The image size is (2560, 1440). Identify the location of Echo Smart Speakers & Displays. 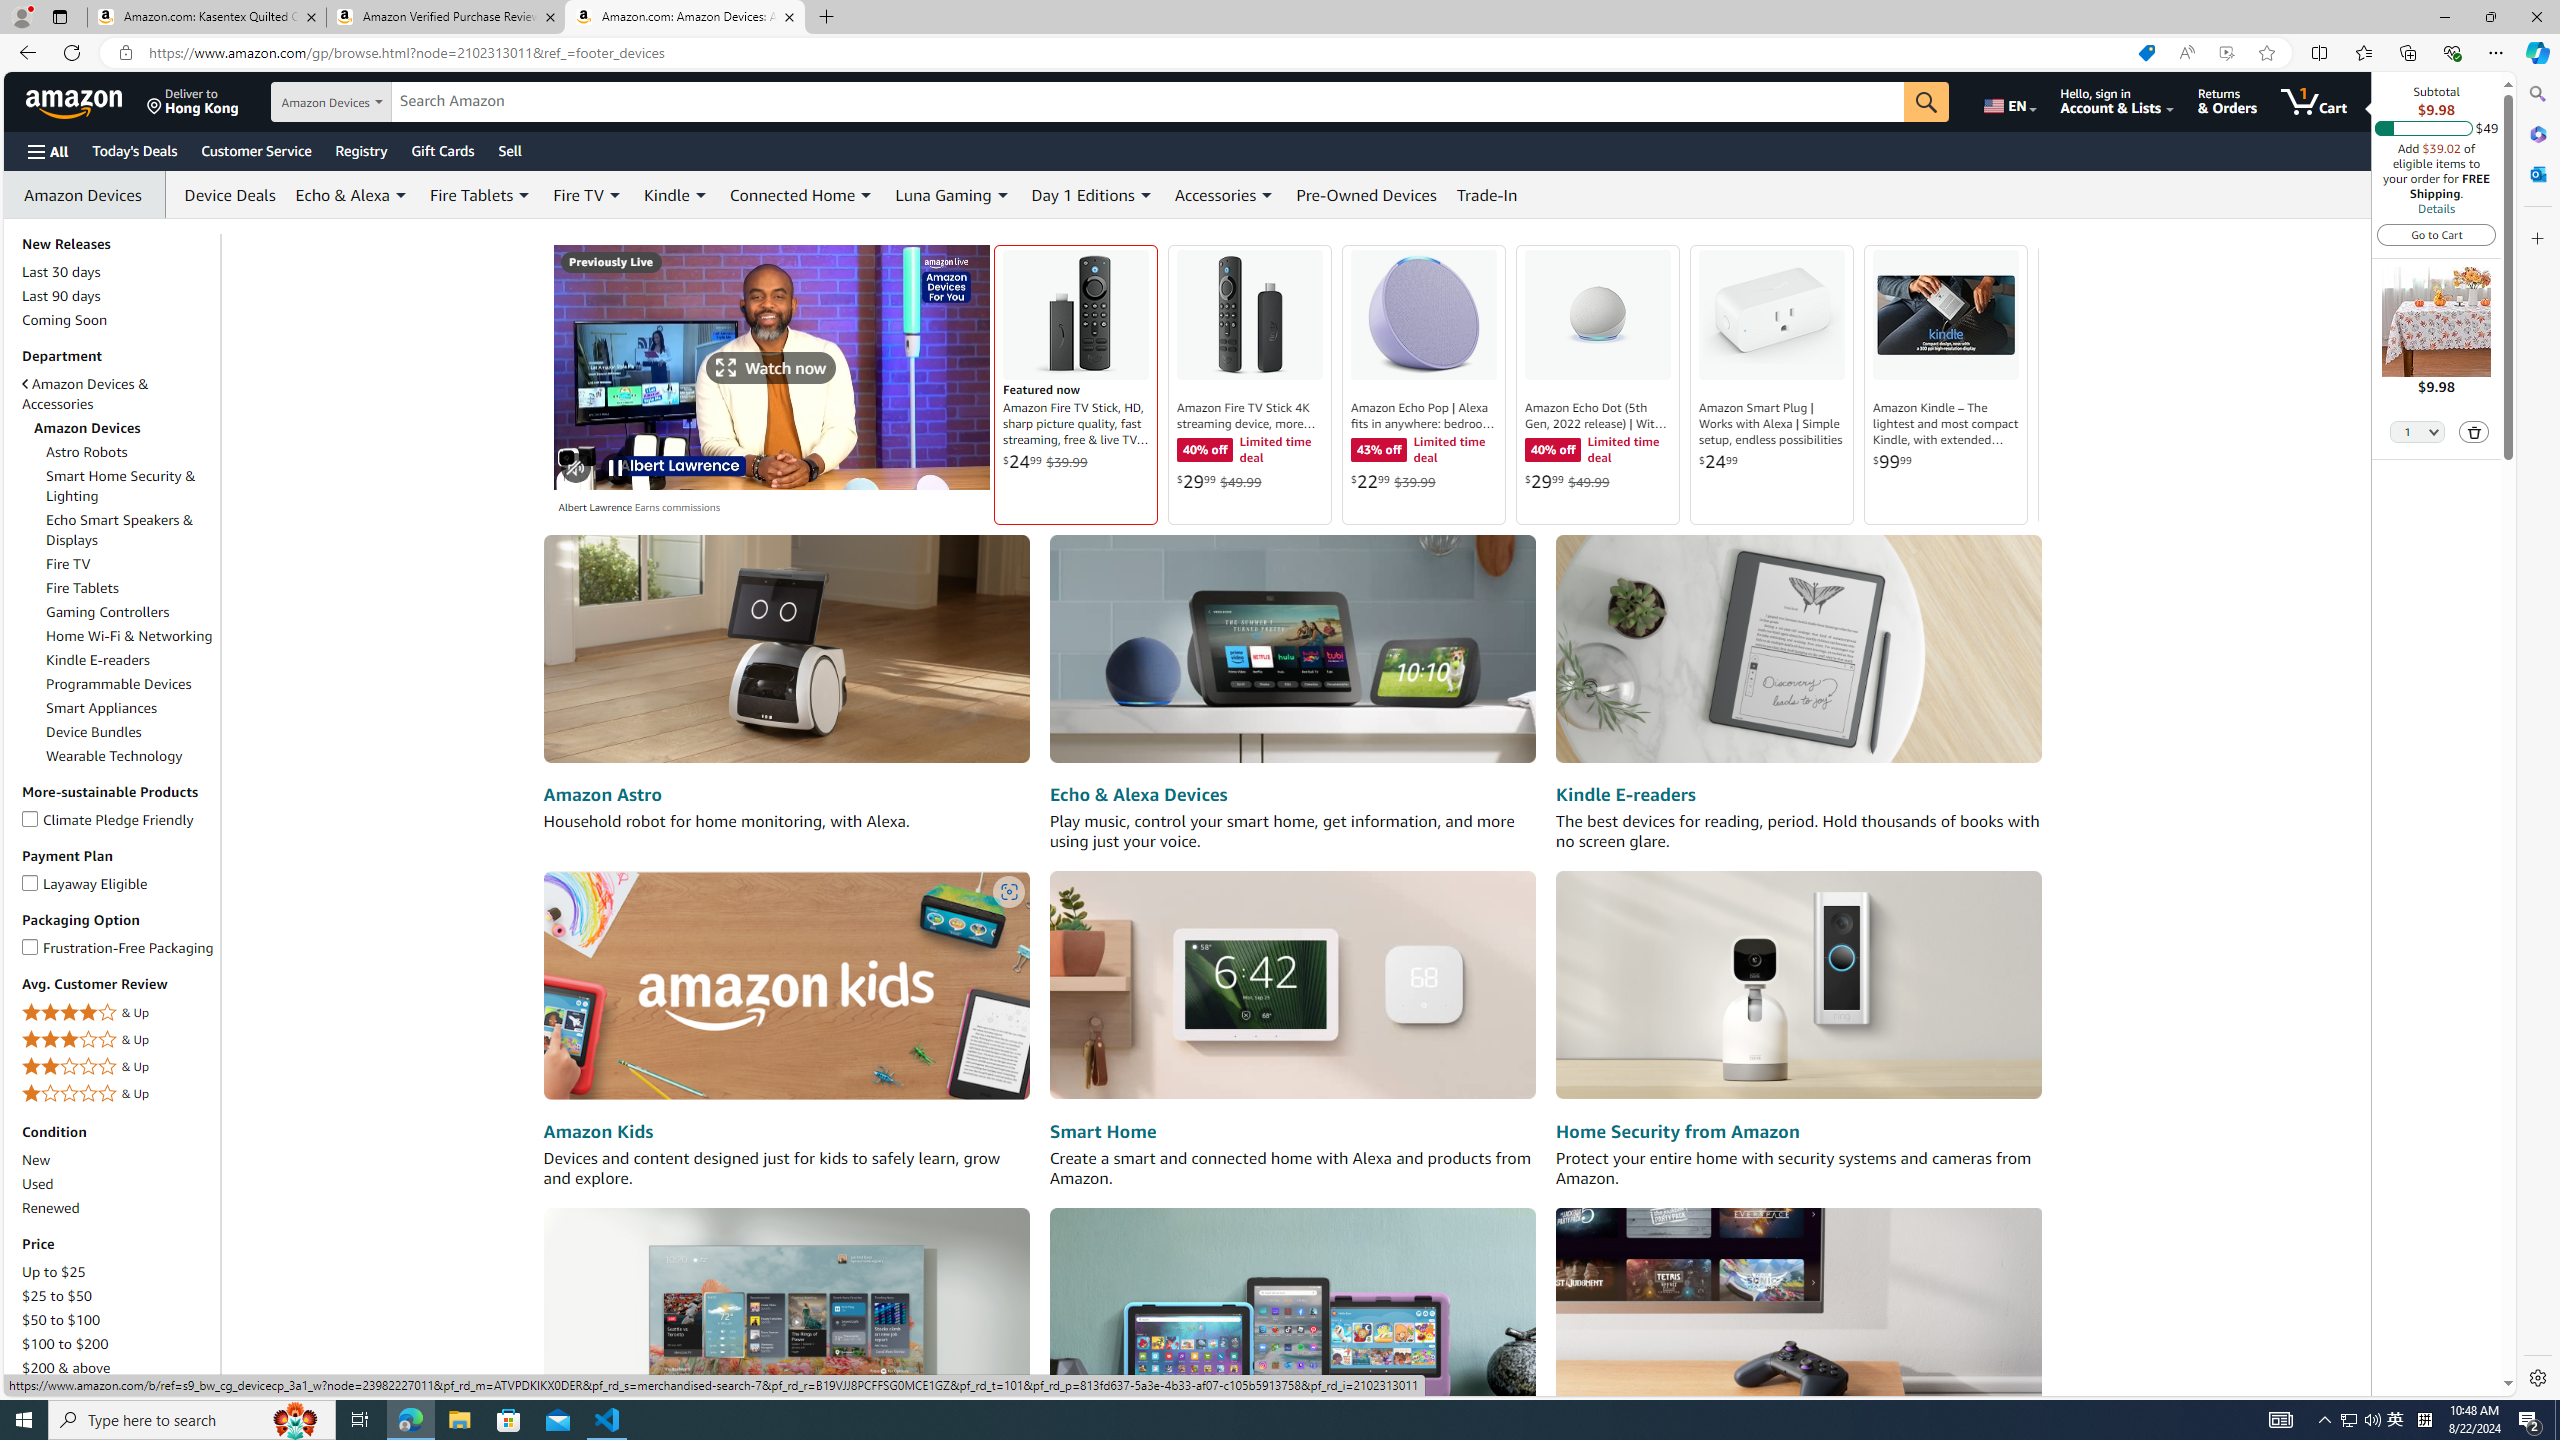
(120, 530).